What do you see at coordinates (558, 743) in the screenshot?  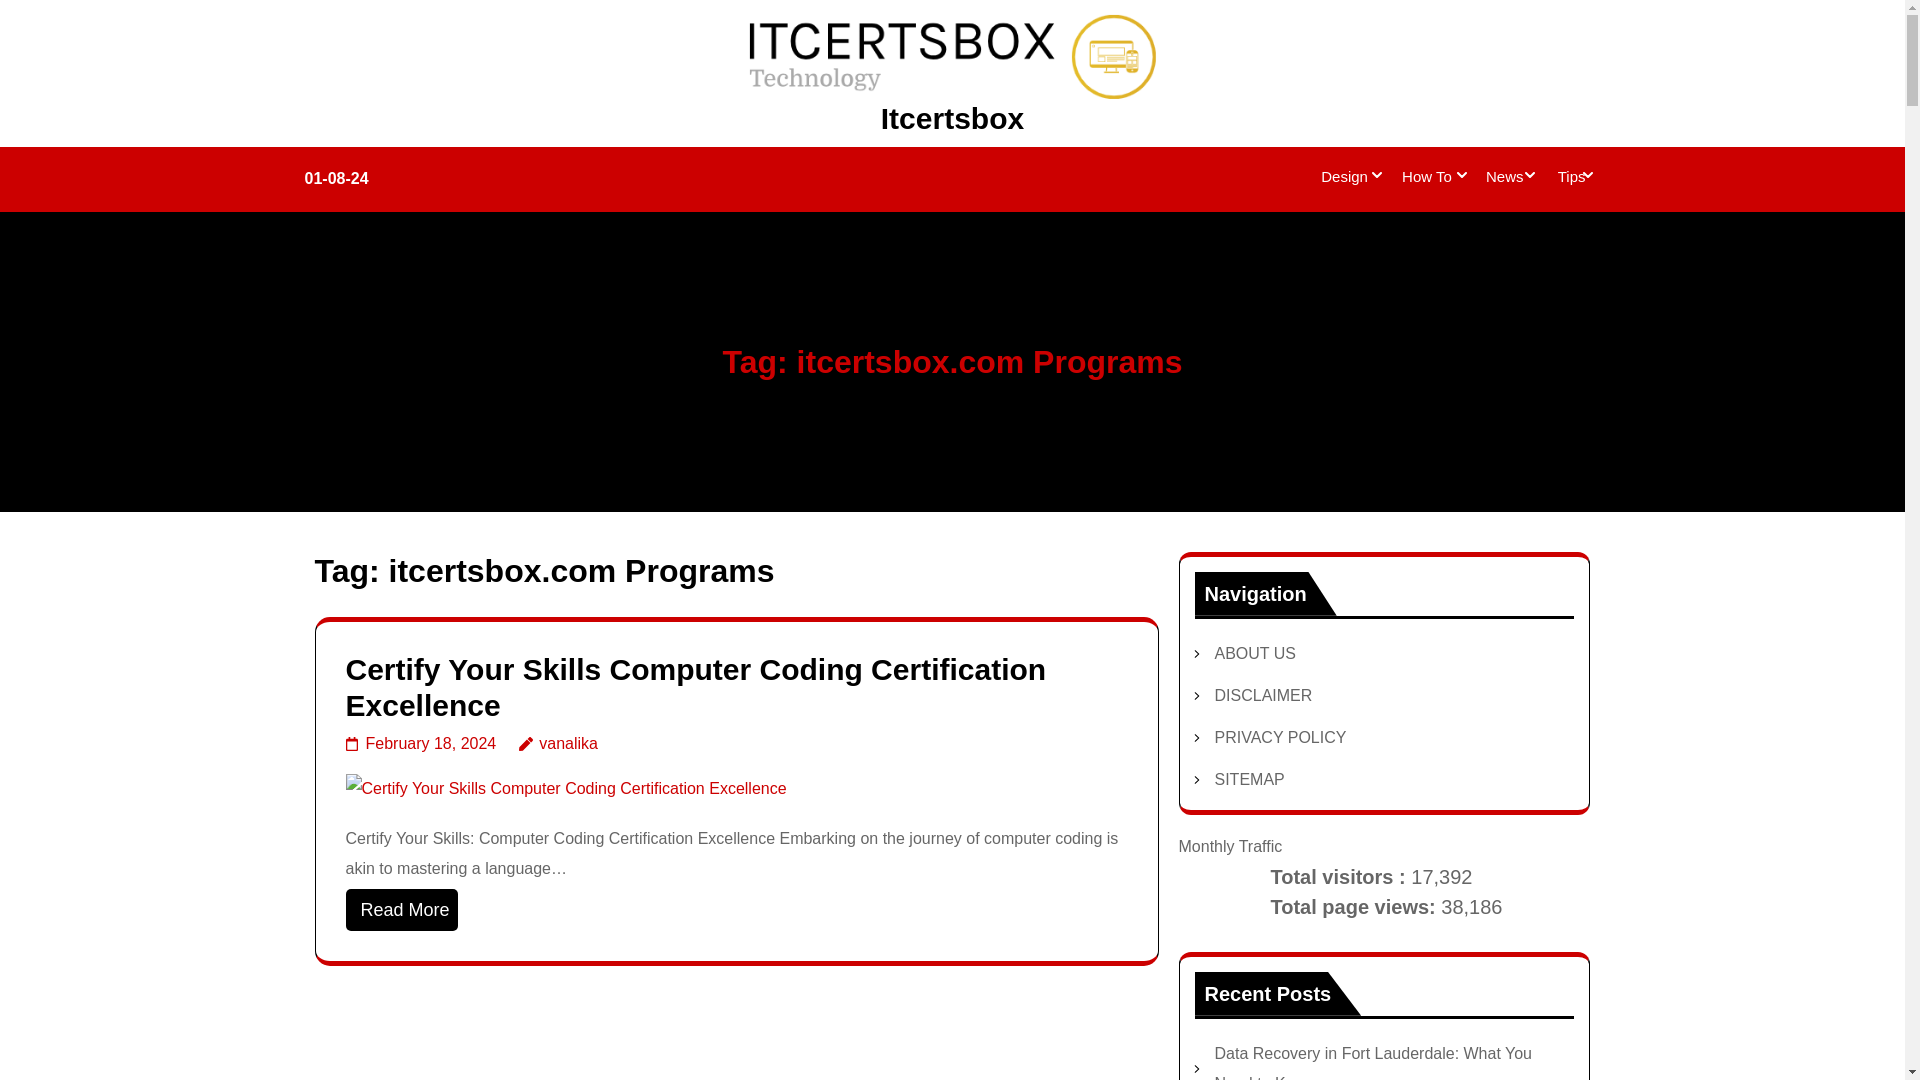 I see `vanalika` at bounding box center [558, 743].